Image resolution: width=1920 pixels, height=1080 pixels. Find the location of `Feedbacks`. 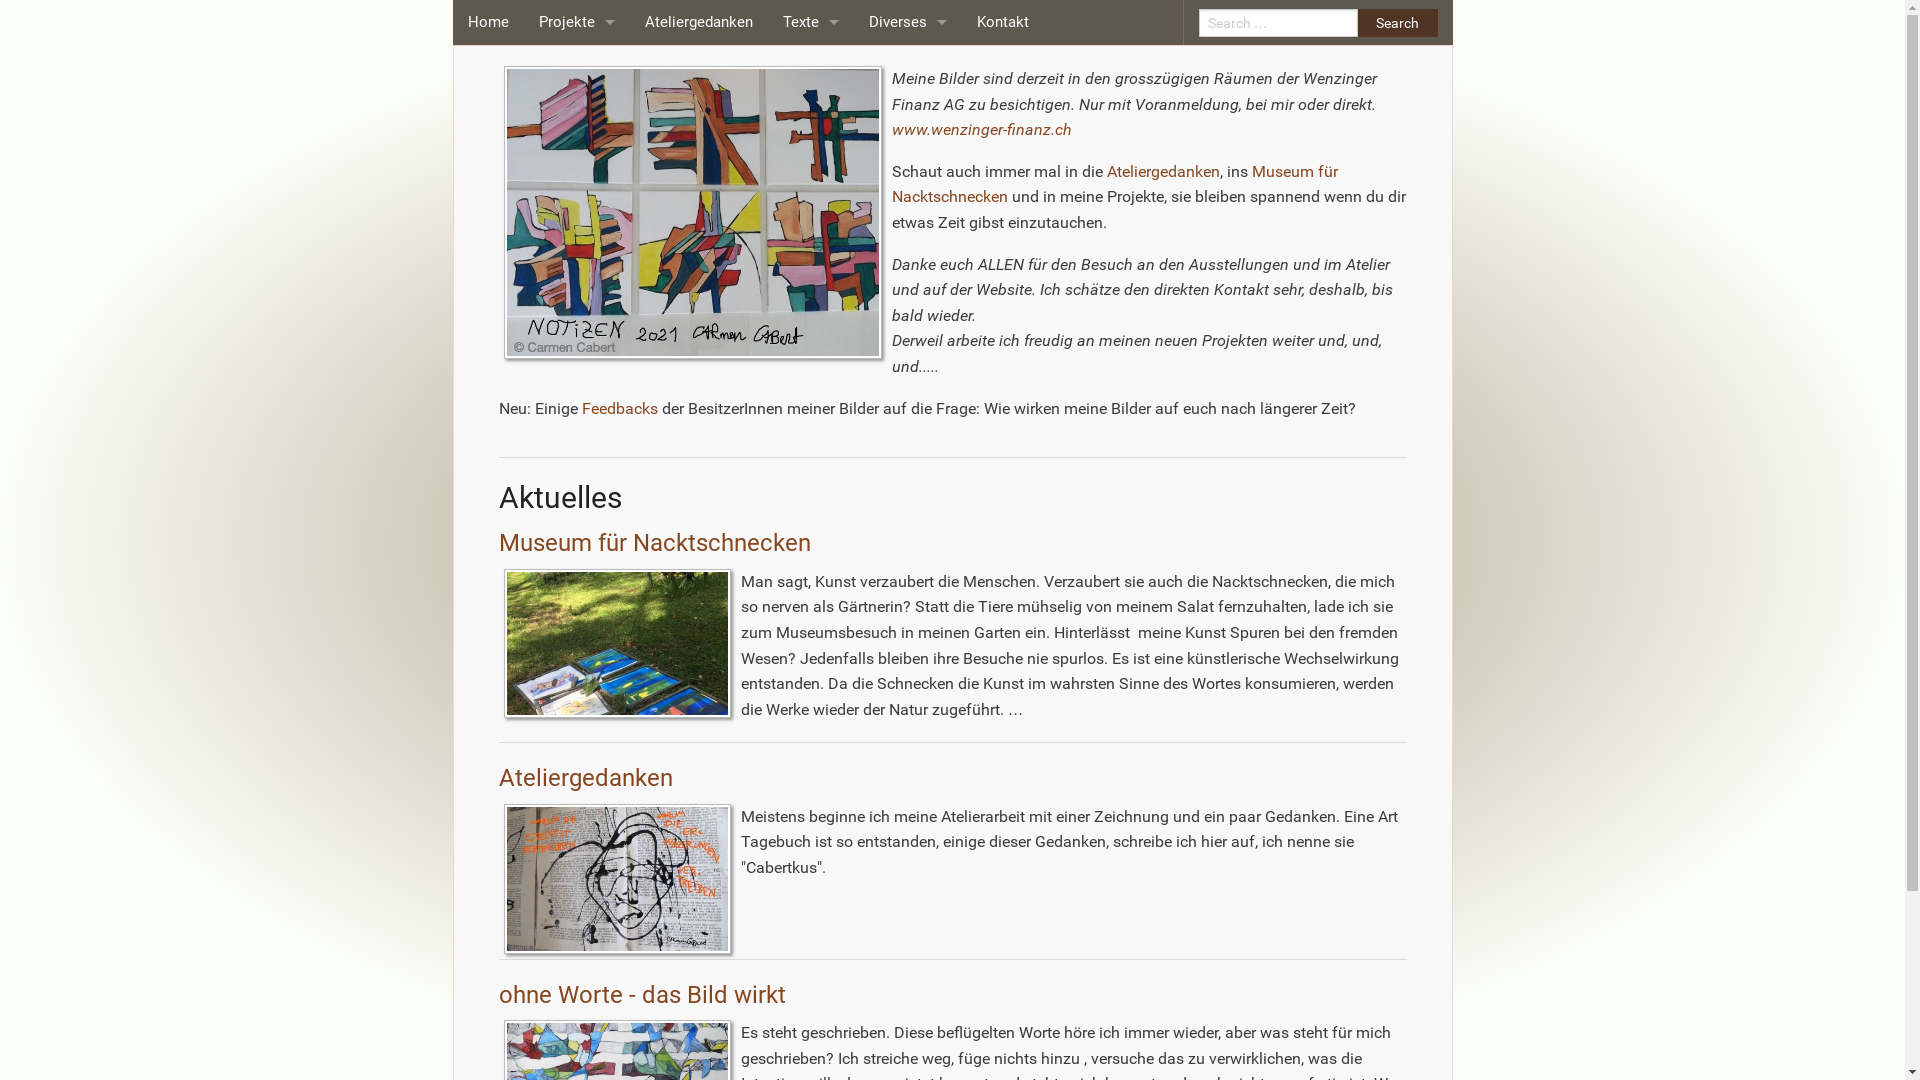

Feedbacks is located at coordinates (620, 408).